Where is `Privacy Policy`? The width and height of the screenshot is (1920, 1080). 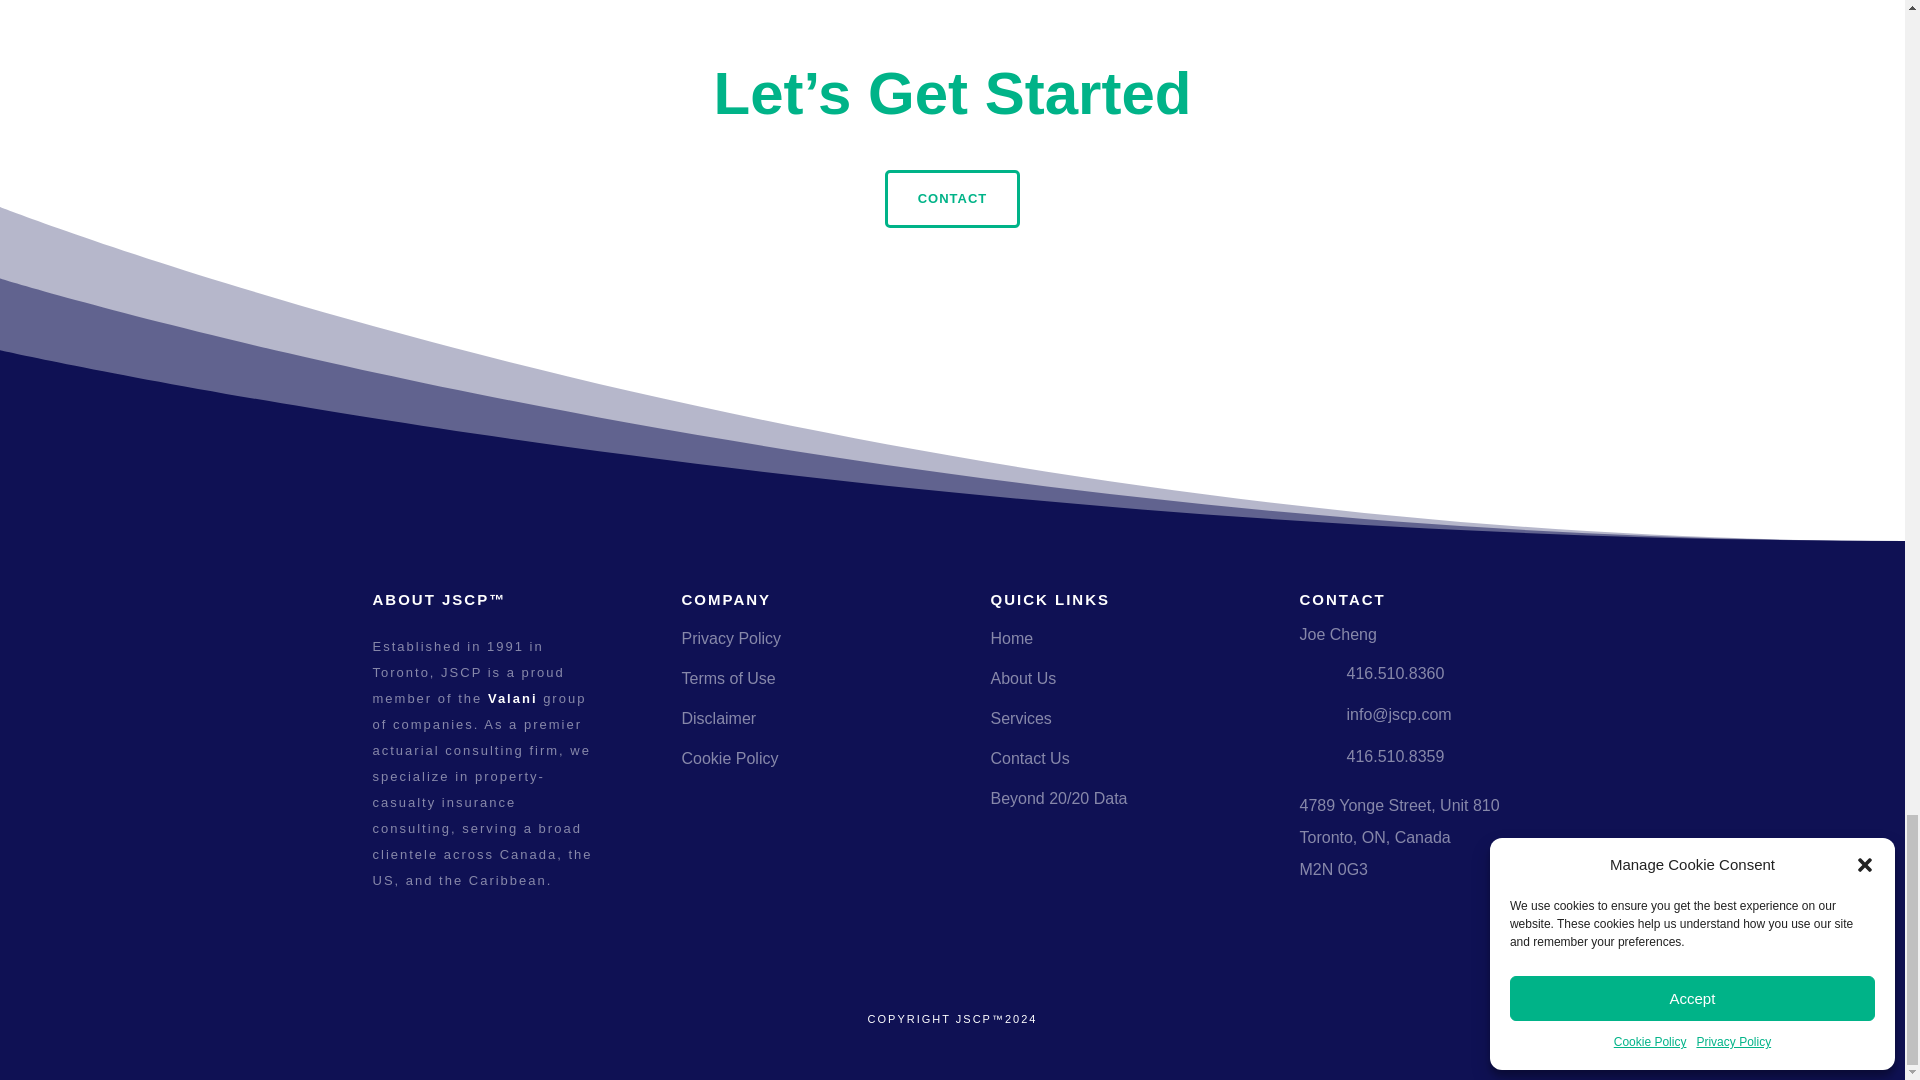
Privacy Policy is located at coordinates (731, 638).